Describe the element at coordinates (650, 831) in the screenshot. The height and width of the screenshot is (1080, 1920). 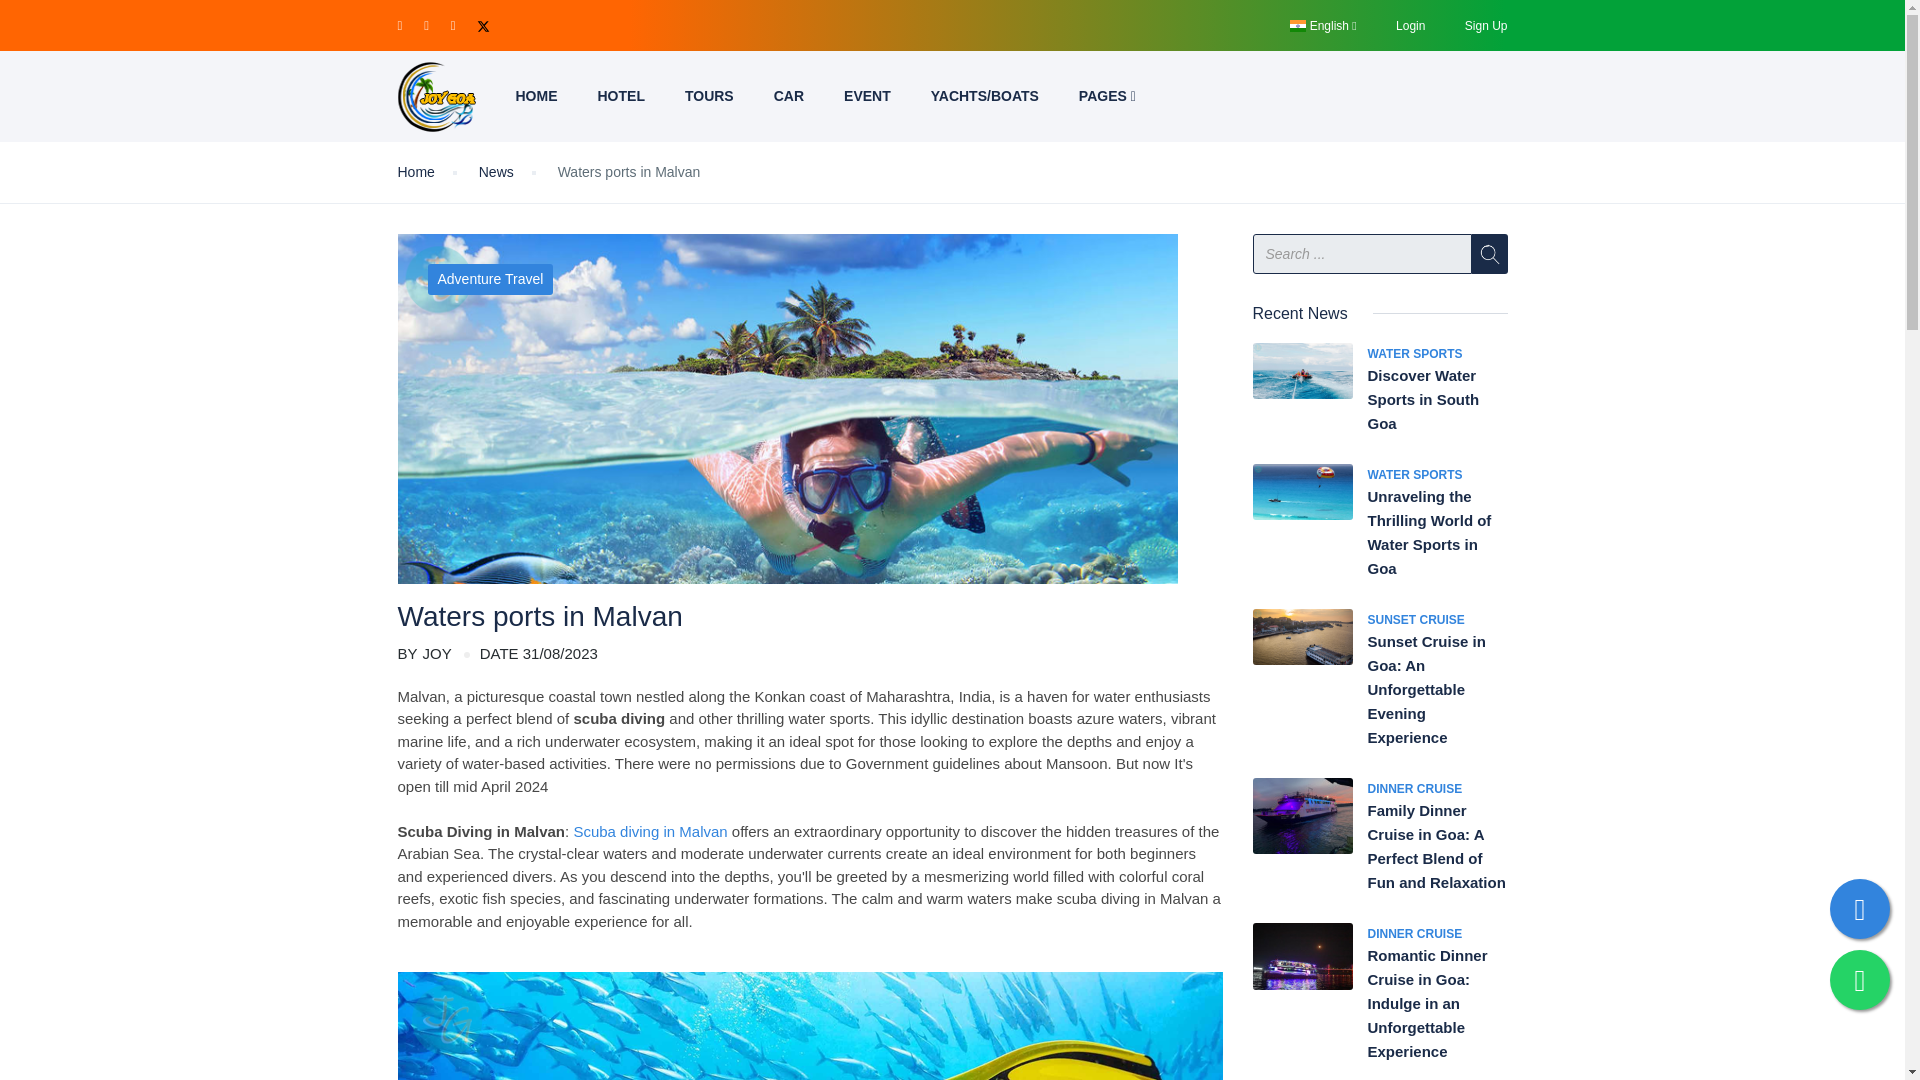
I see `Scuba diving in Malvan` at that location.